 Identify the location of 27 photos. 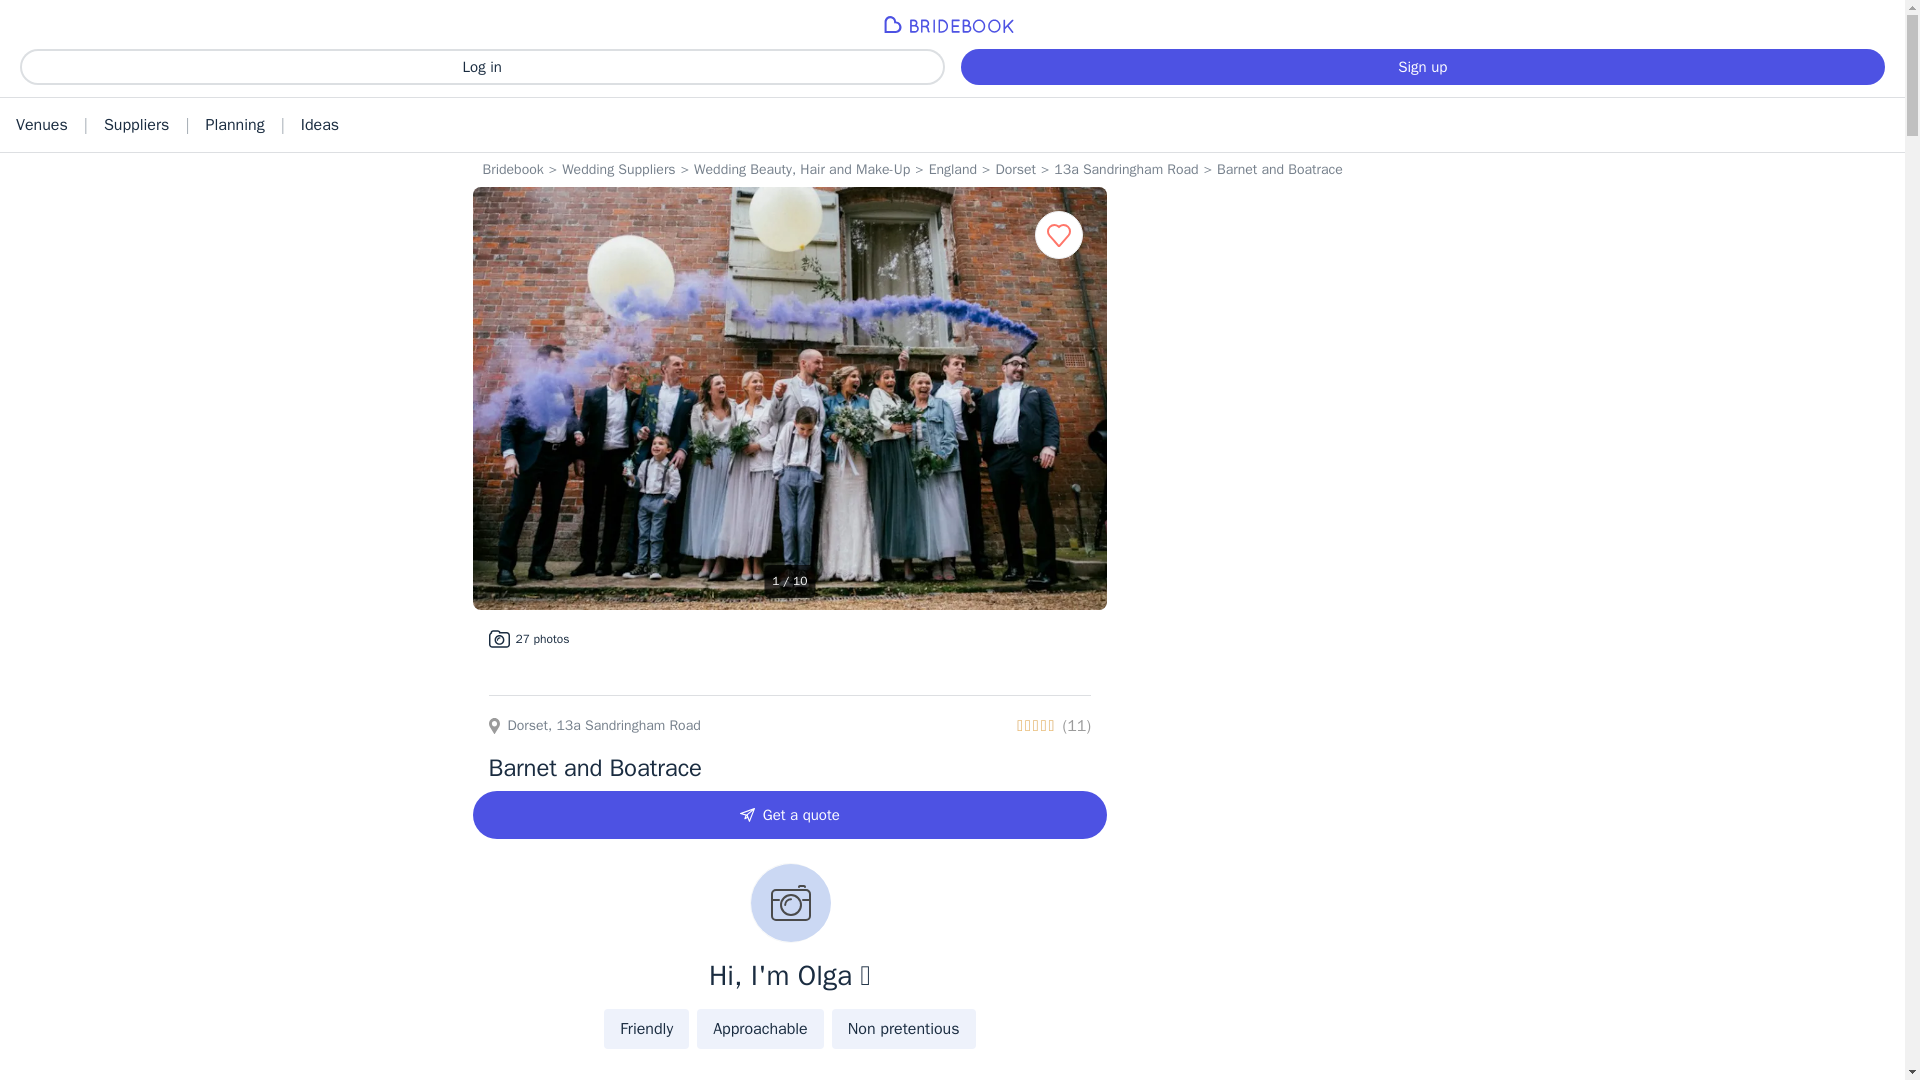
(528, 638).